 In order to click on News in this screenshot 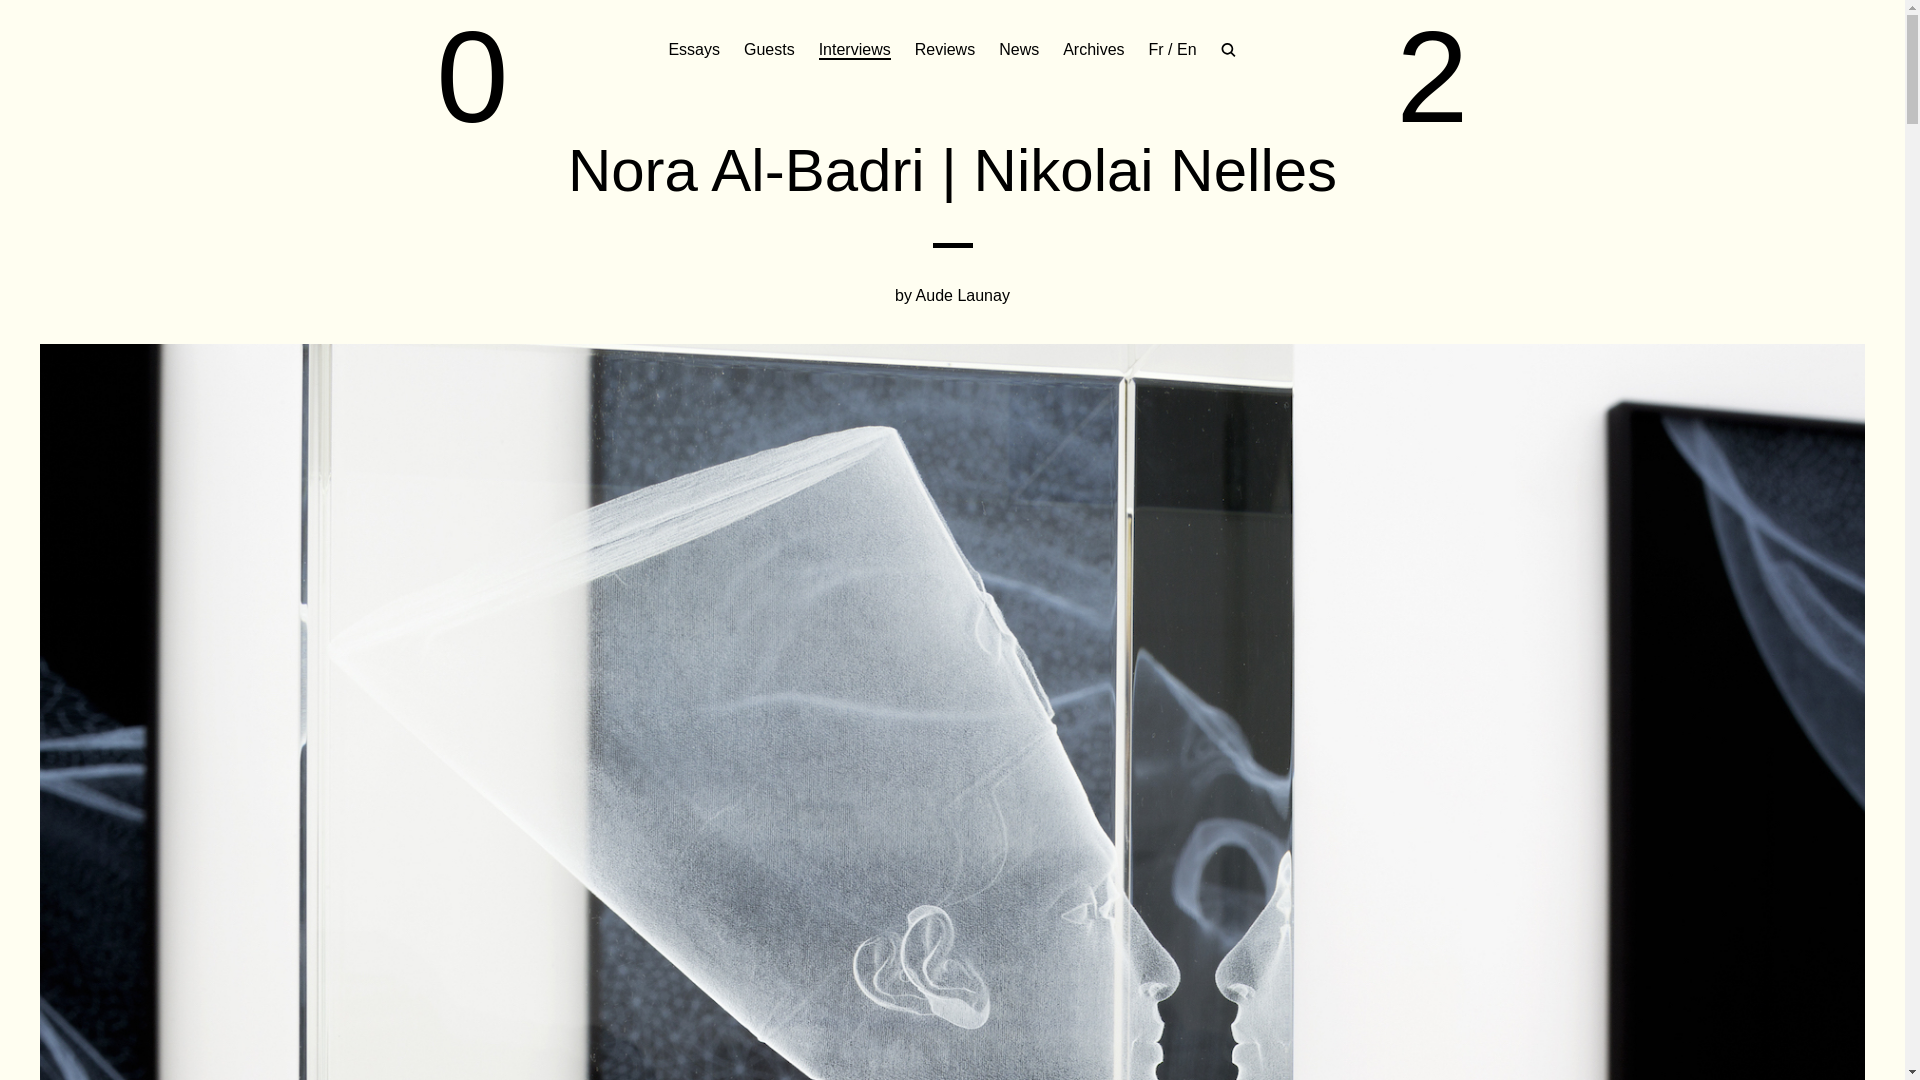, I will do `click(1018, 50)`.